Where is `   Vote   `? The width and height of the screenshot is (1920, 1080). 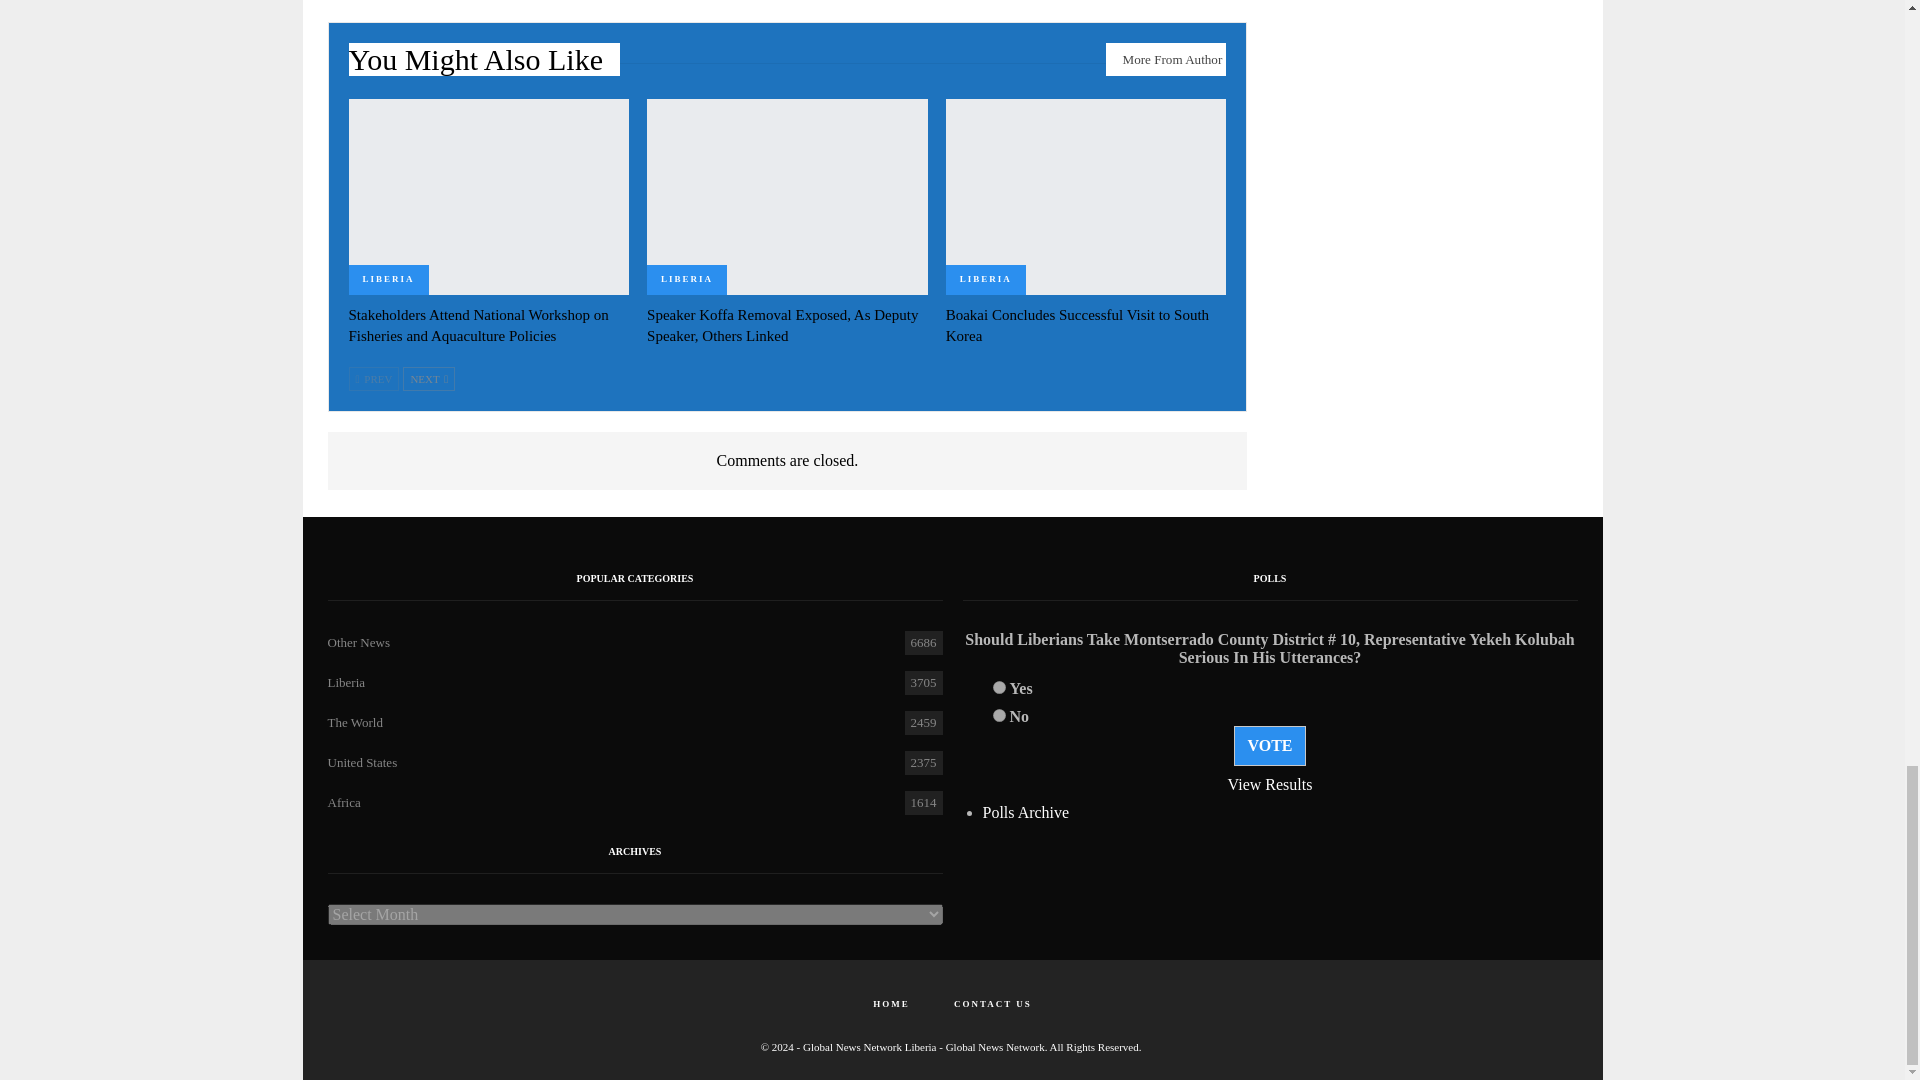    Vote    is located at coordinates (1270, 745).